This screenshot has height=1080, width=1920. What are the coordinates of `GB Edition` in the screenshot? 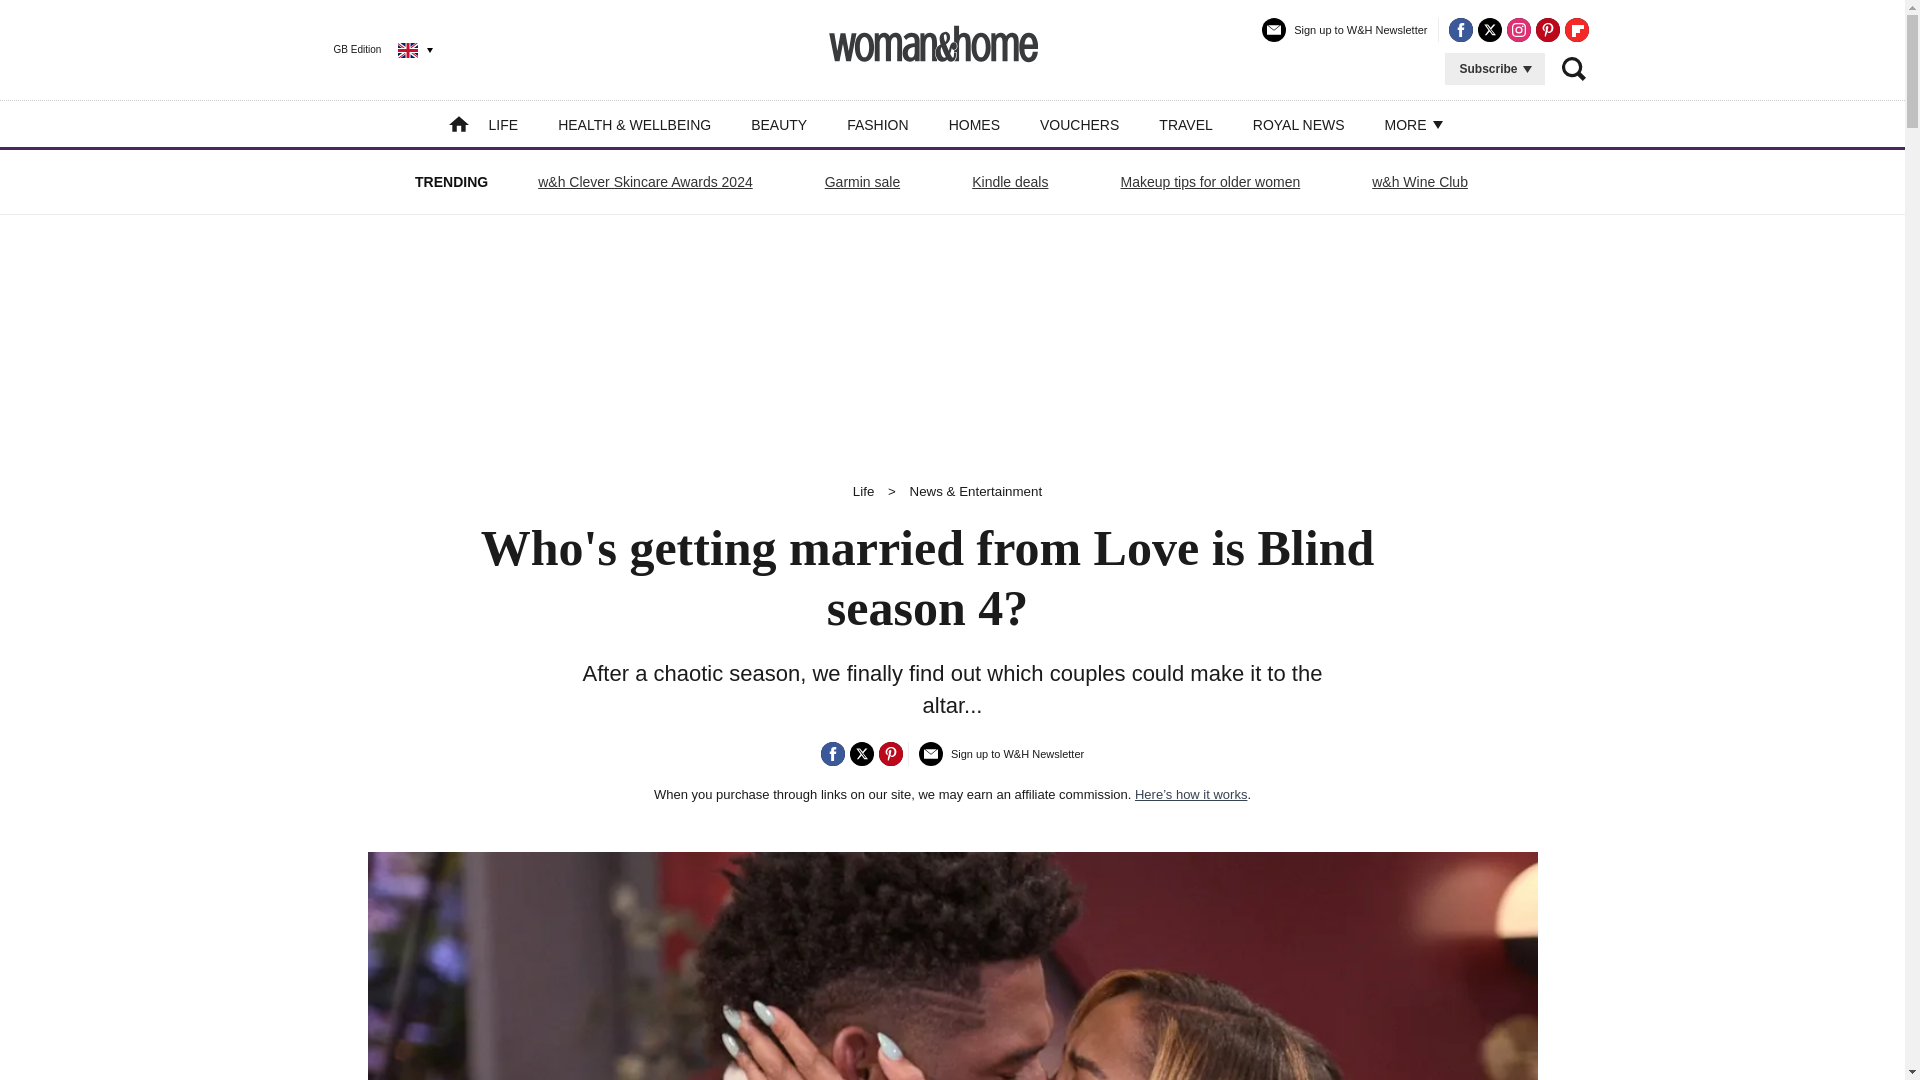 It's located at (368, 49).